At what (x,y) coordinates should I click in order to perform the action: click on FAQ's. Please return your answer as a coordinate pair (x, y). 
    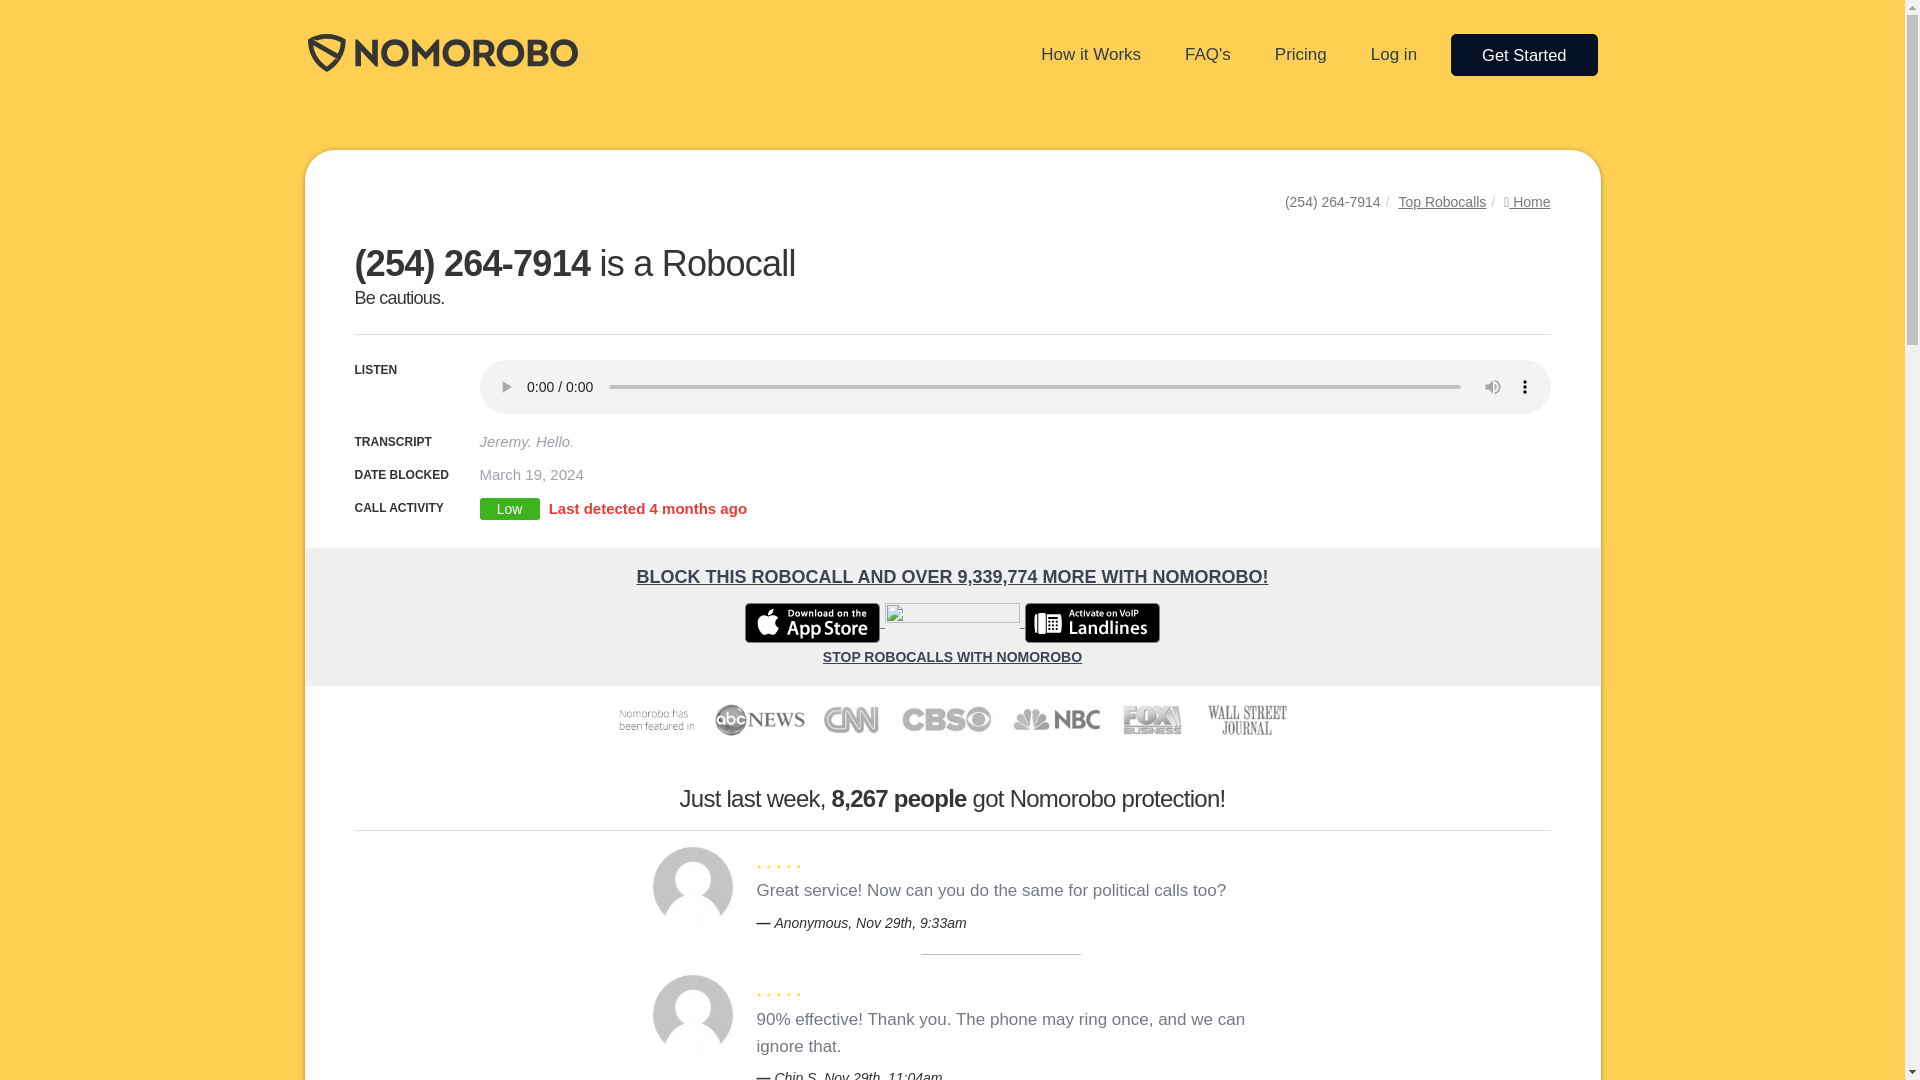
    Looking at the image, I should click on (1208, 54).